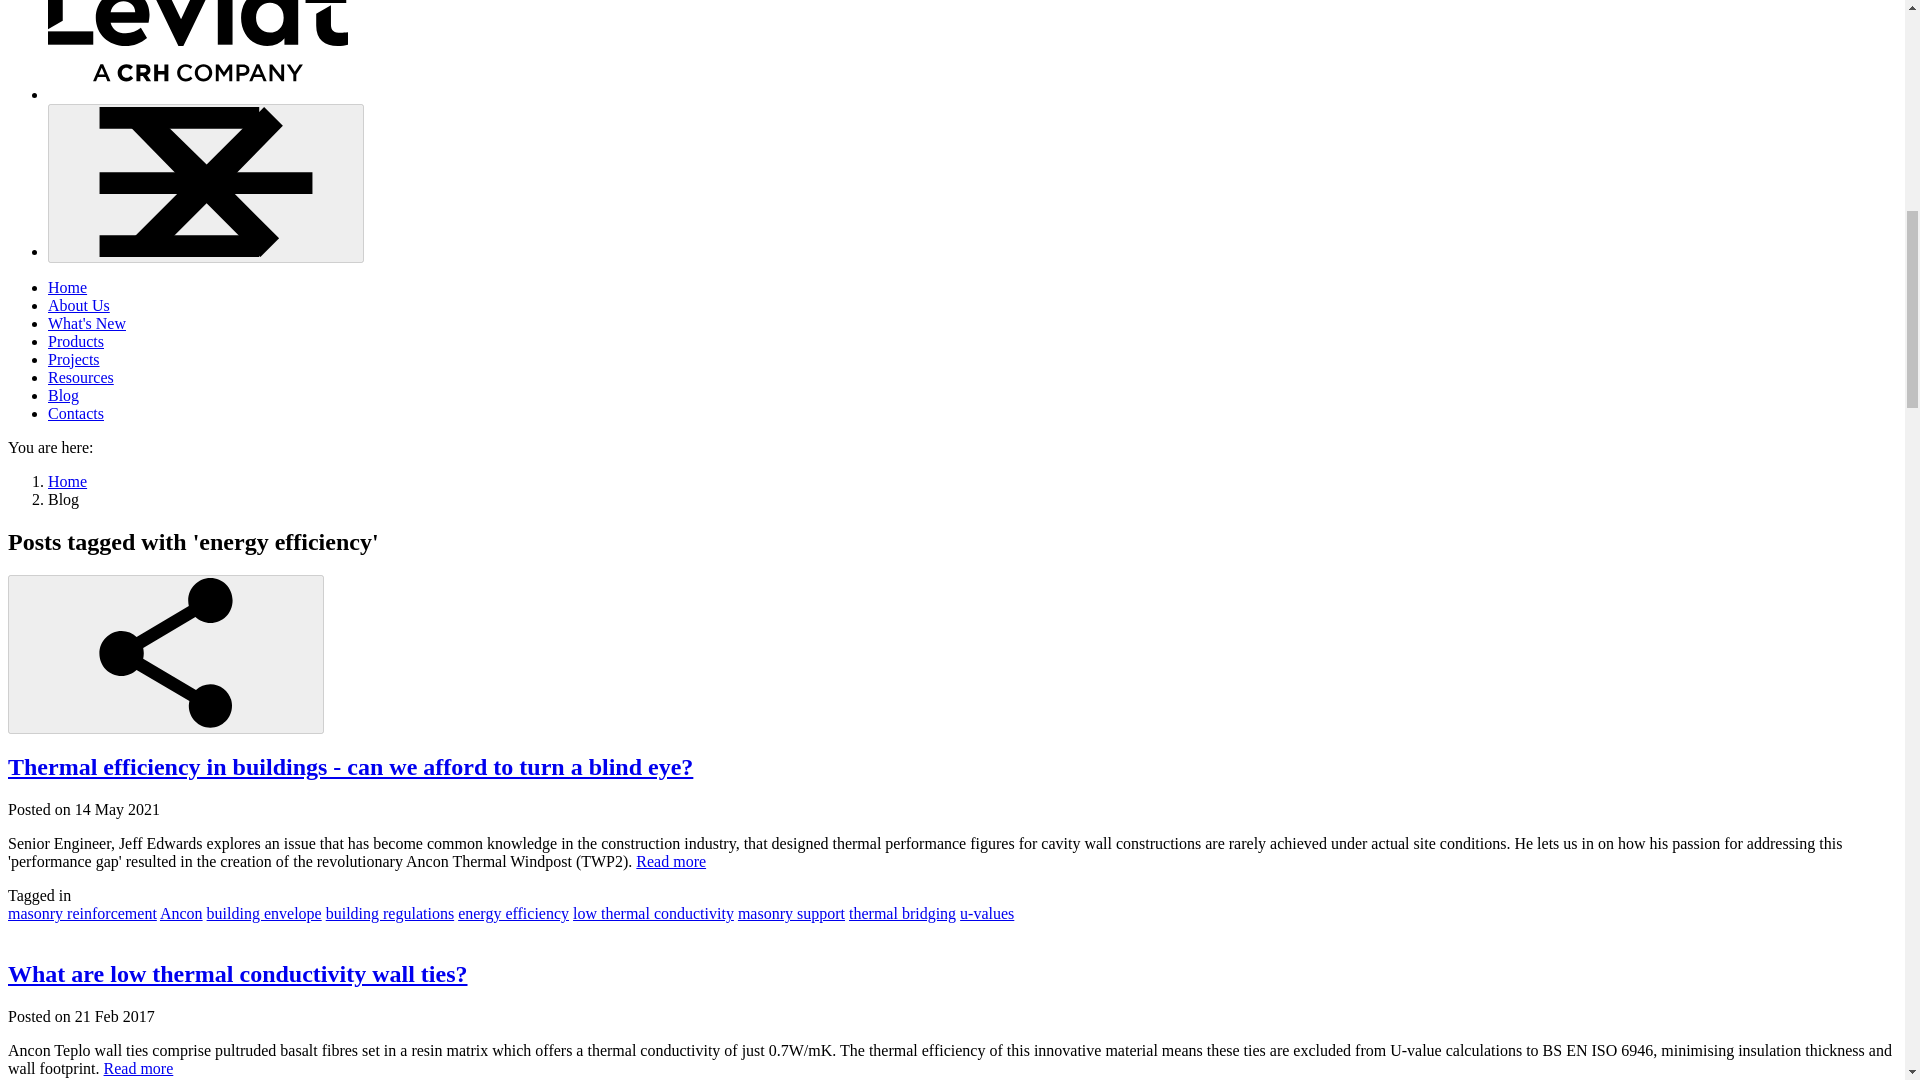 The height and width of the screenshot is (1080, 1920). What do you see at coordinates (80, 377) in the screenshot?
I see `Resources` at bounding box center [80, 377].